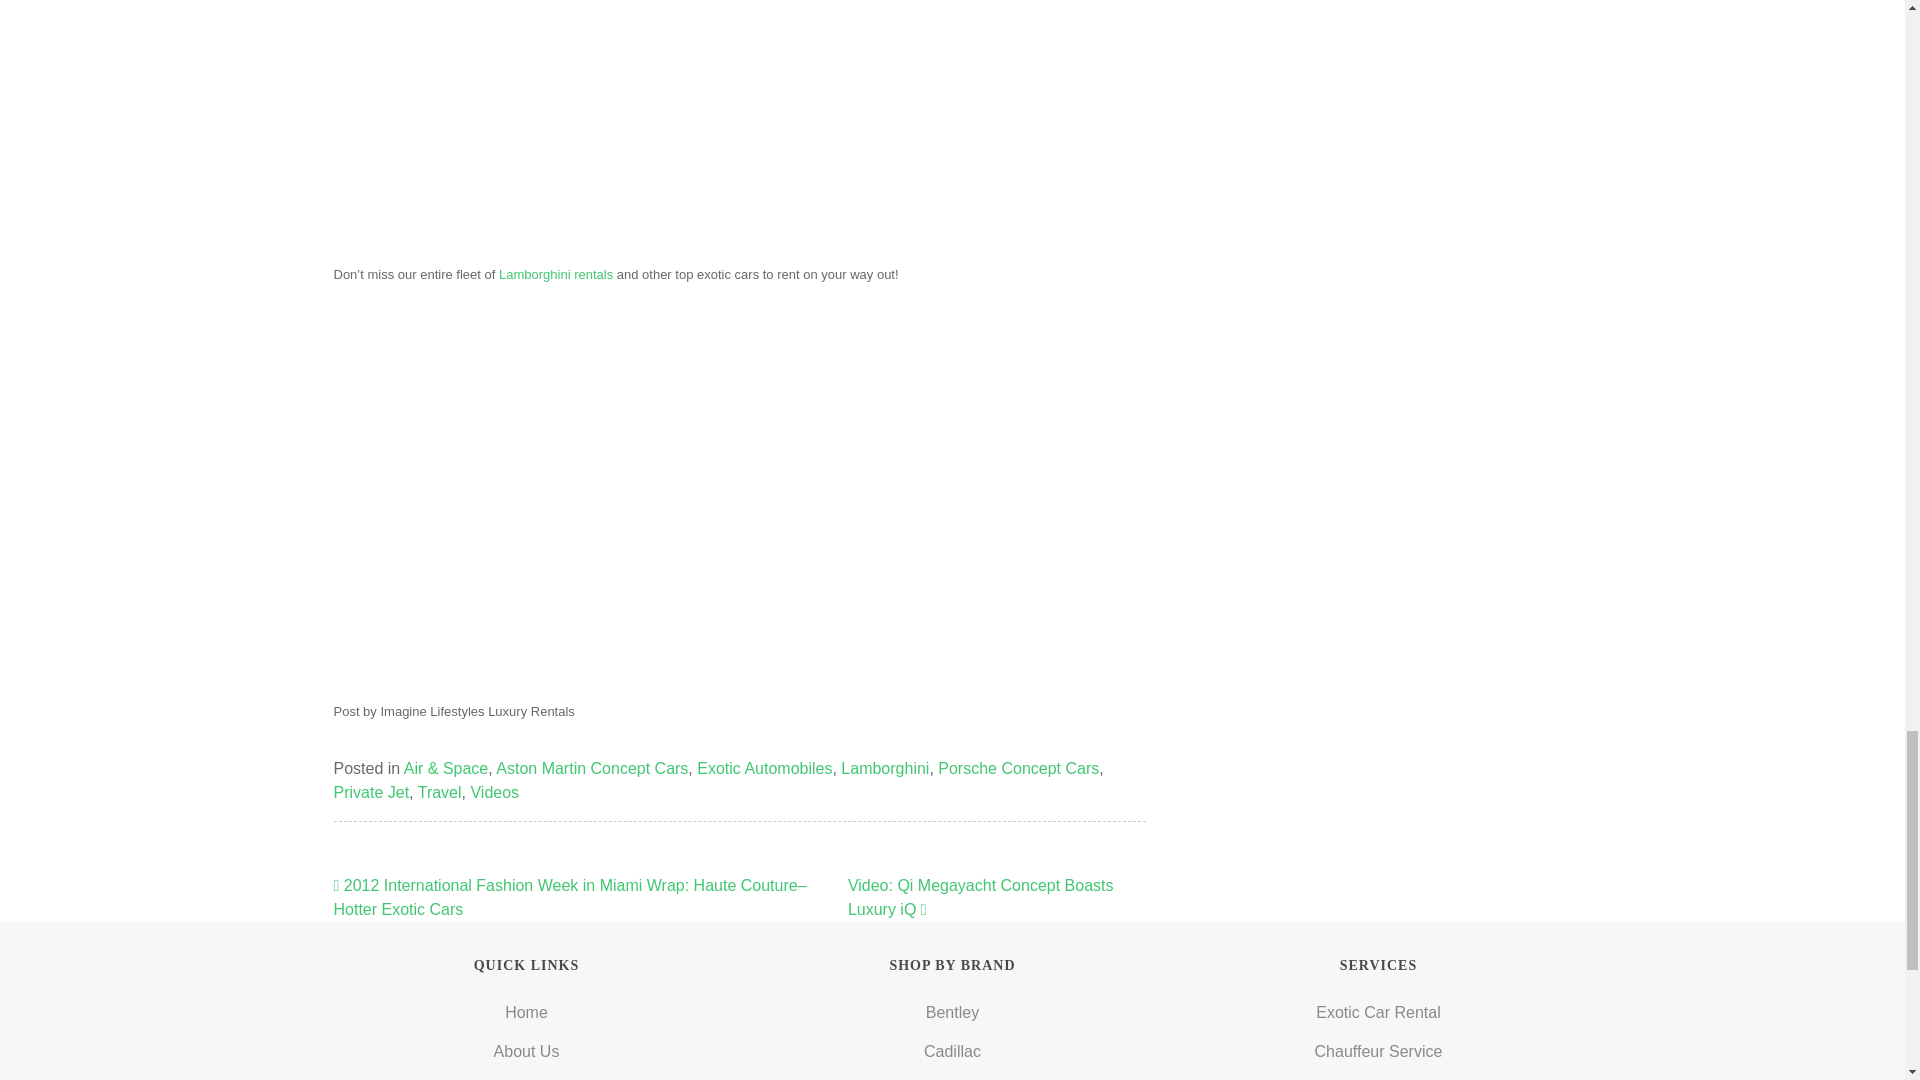 The image size is (1920, 1080). I want to click on Aston Martin Concept Cars, so click(591, 768).